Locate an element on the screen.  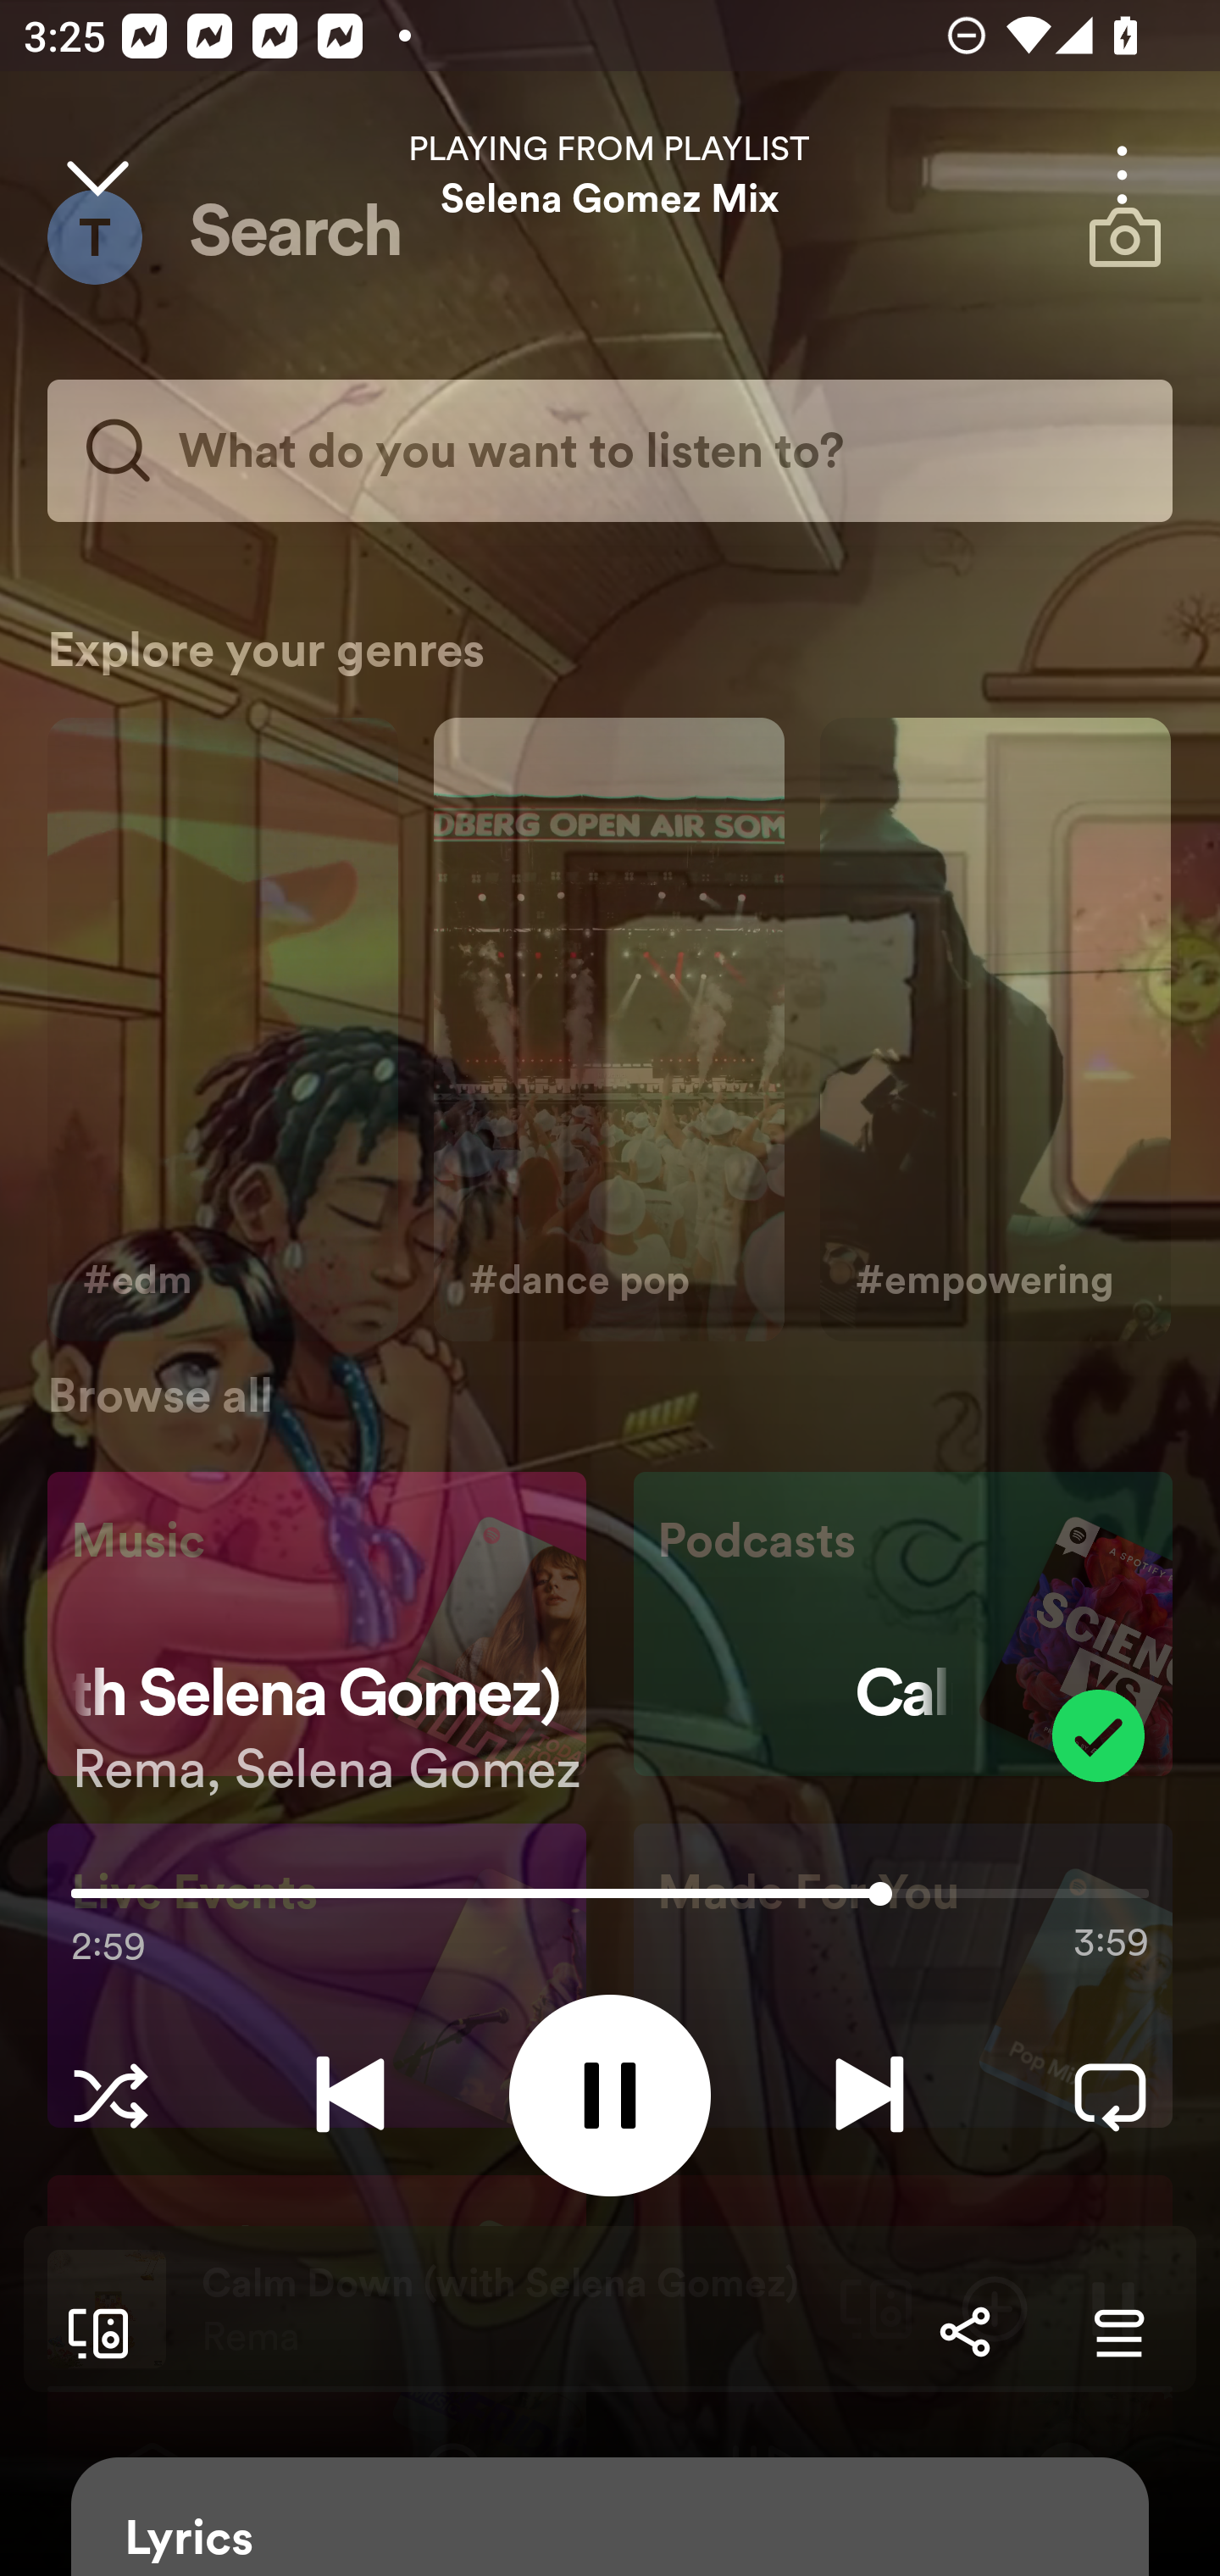
Choose a Listening Mode is located at coordinates (110, 2095).